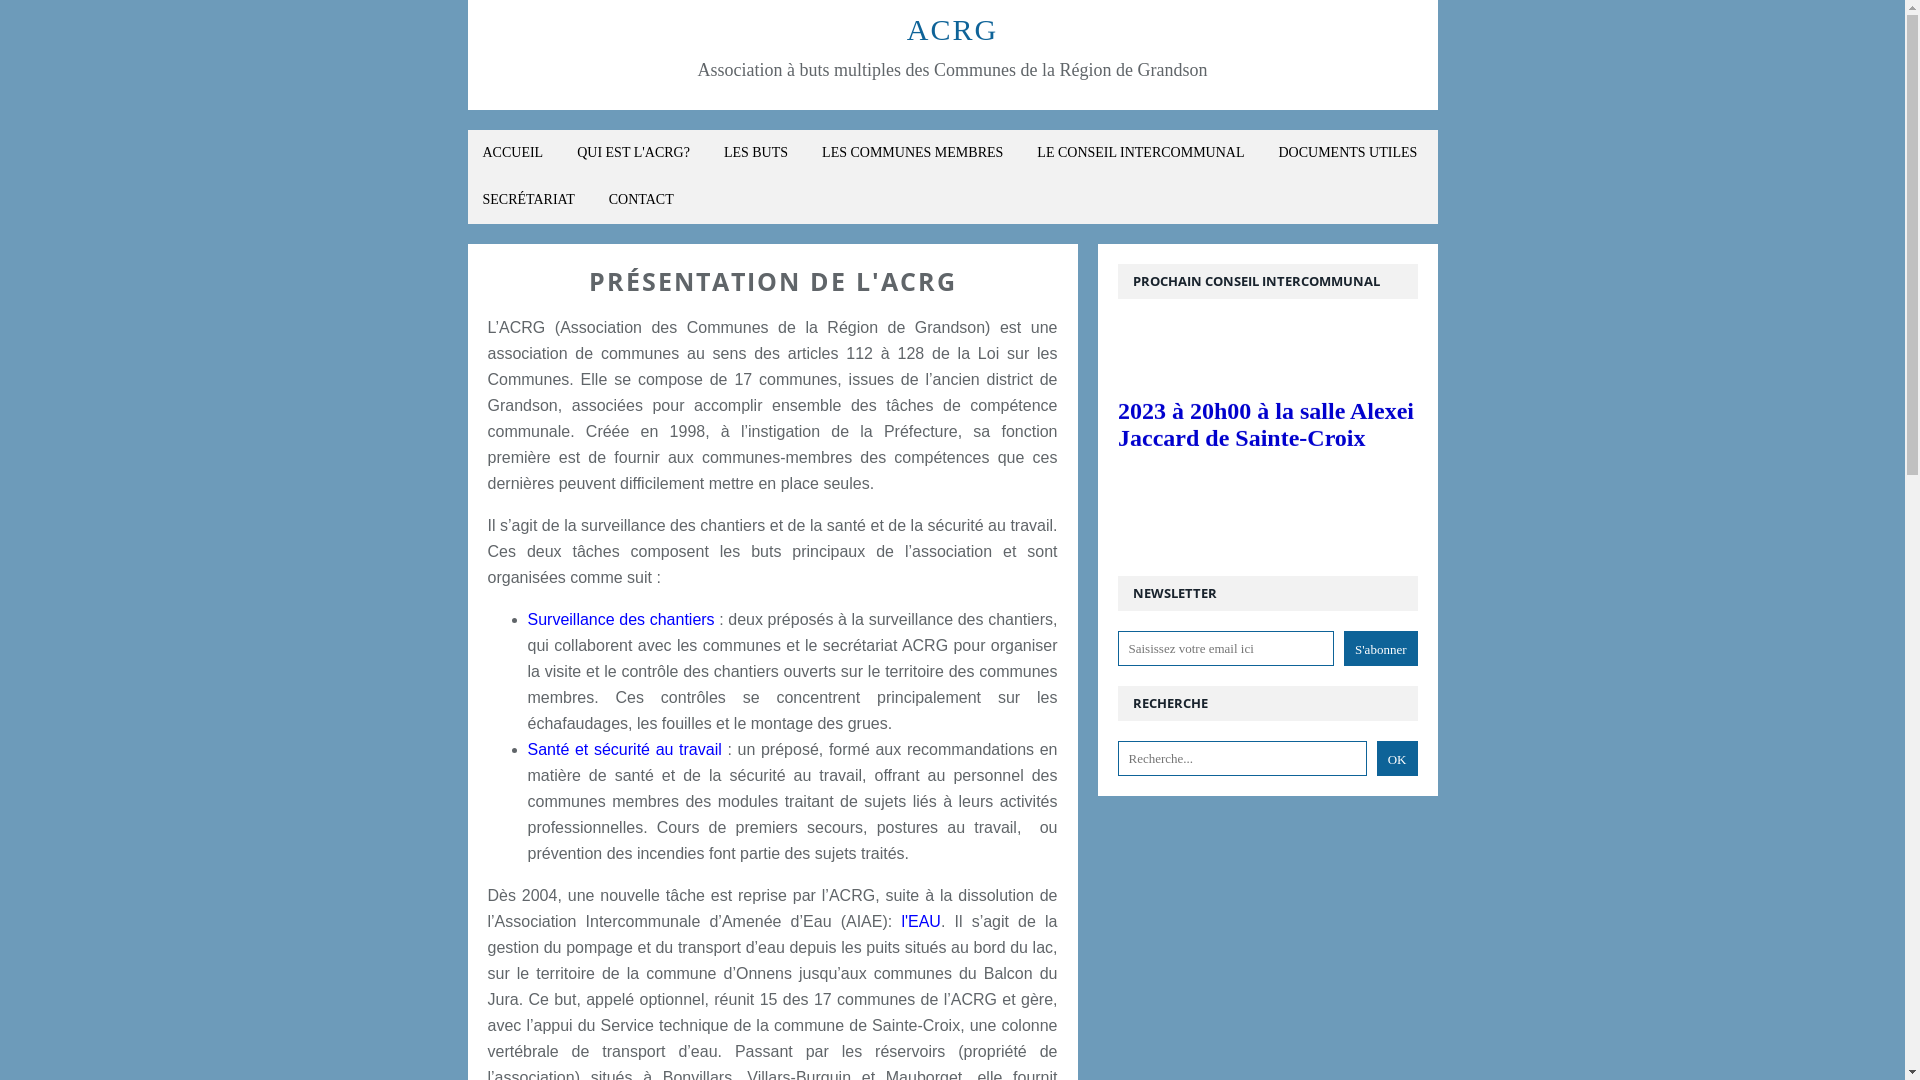 The image size is (1920, 1080). What do you see at coordinates (634, 154) in the screenshot?
I see `QUI EST L'ACRG?` at bounding box center [634, 154].